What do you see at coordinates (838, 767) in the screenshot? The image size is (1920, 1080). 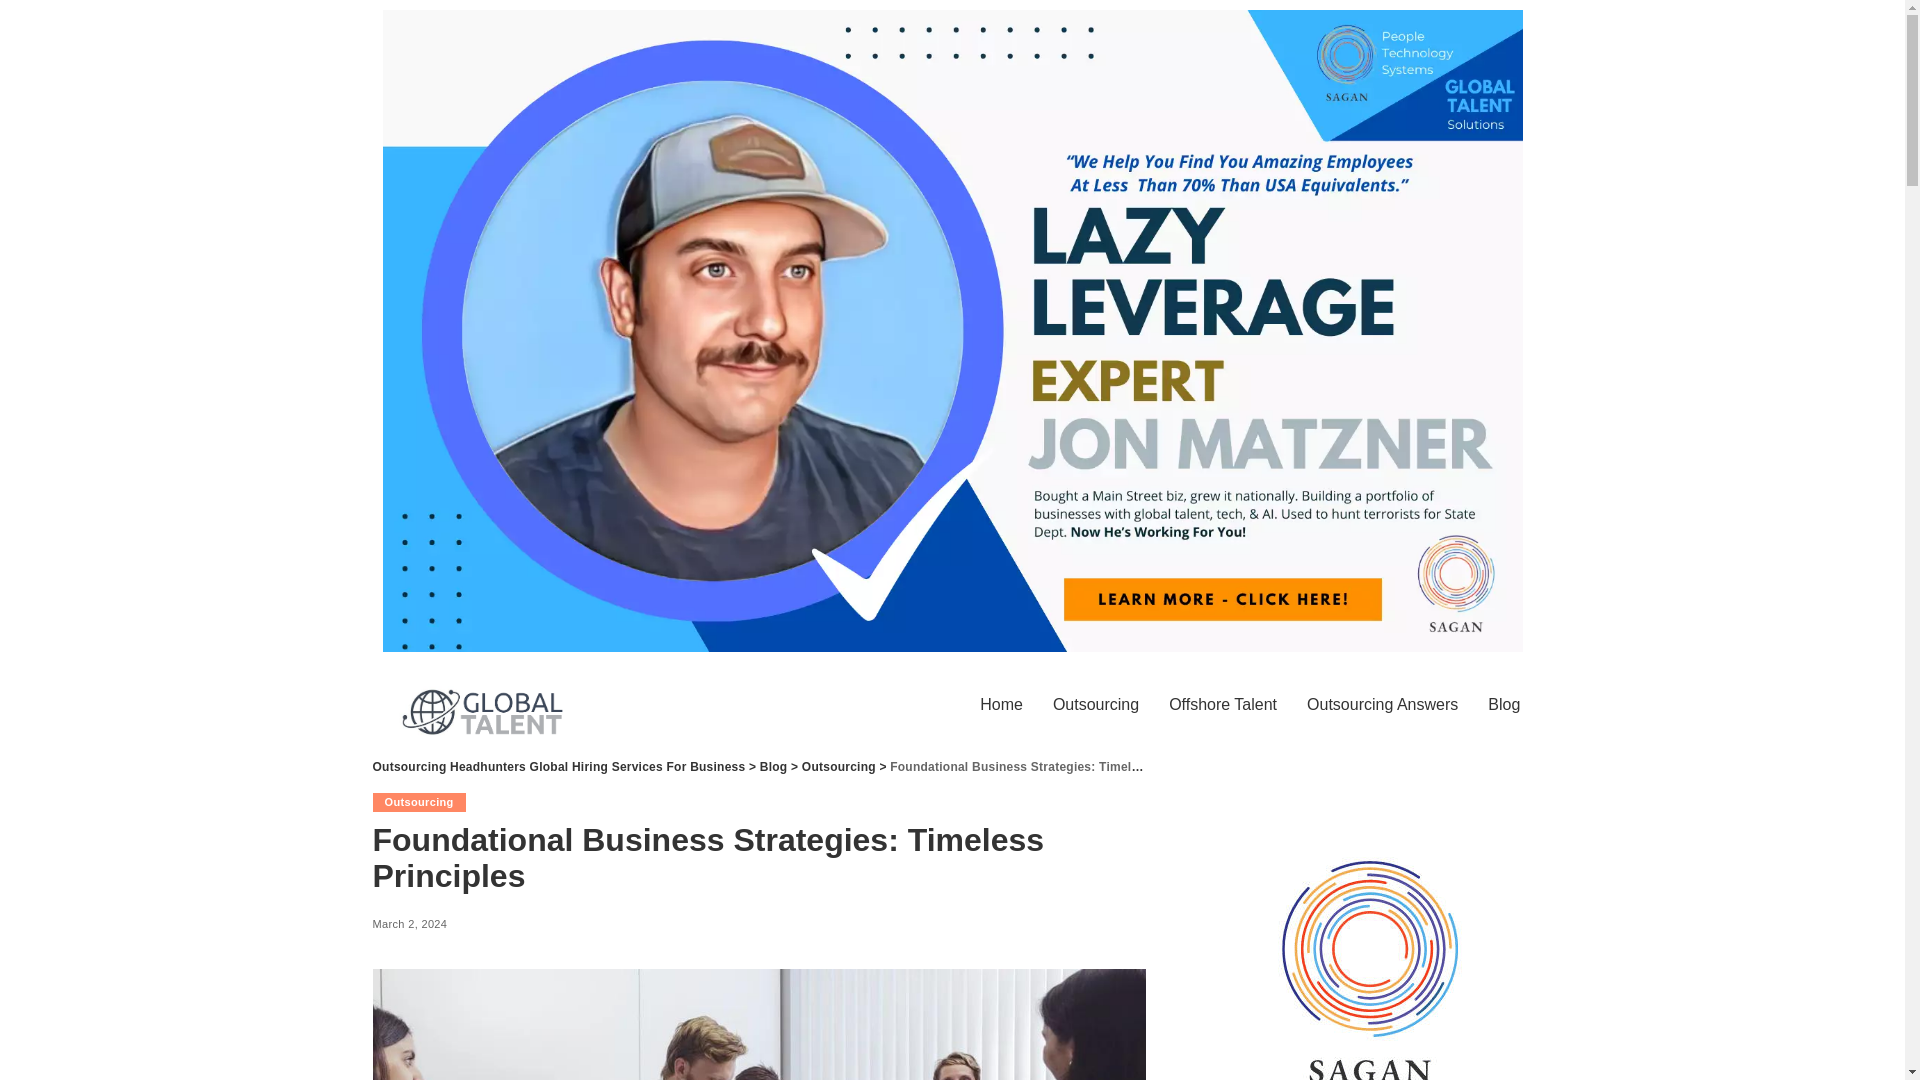 I see `Go to the Outsourcing Category archives.` at bounding box center [838, 767].